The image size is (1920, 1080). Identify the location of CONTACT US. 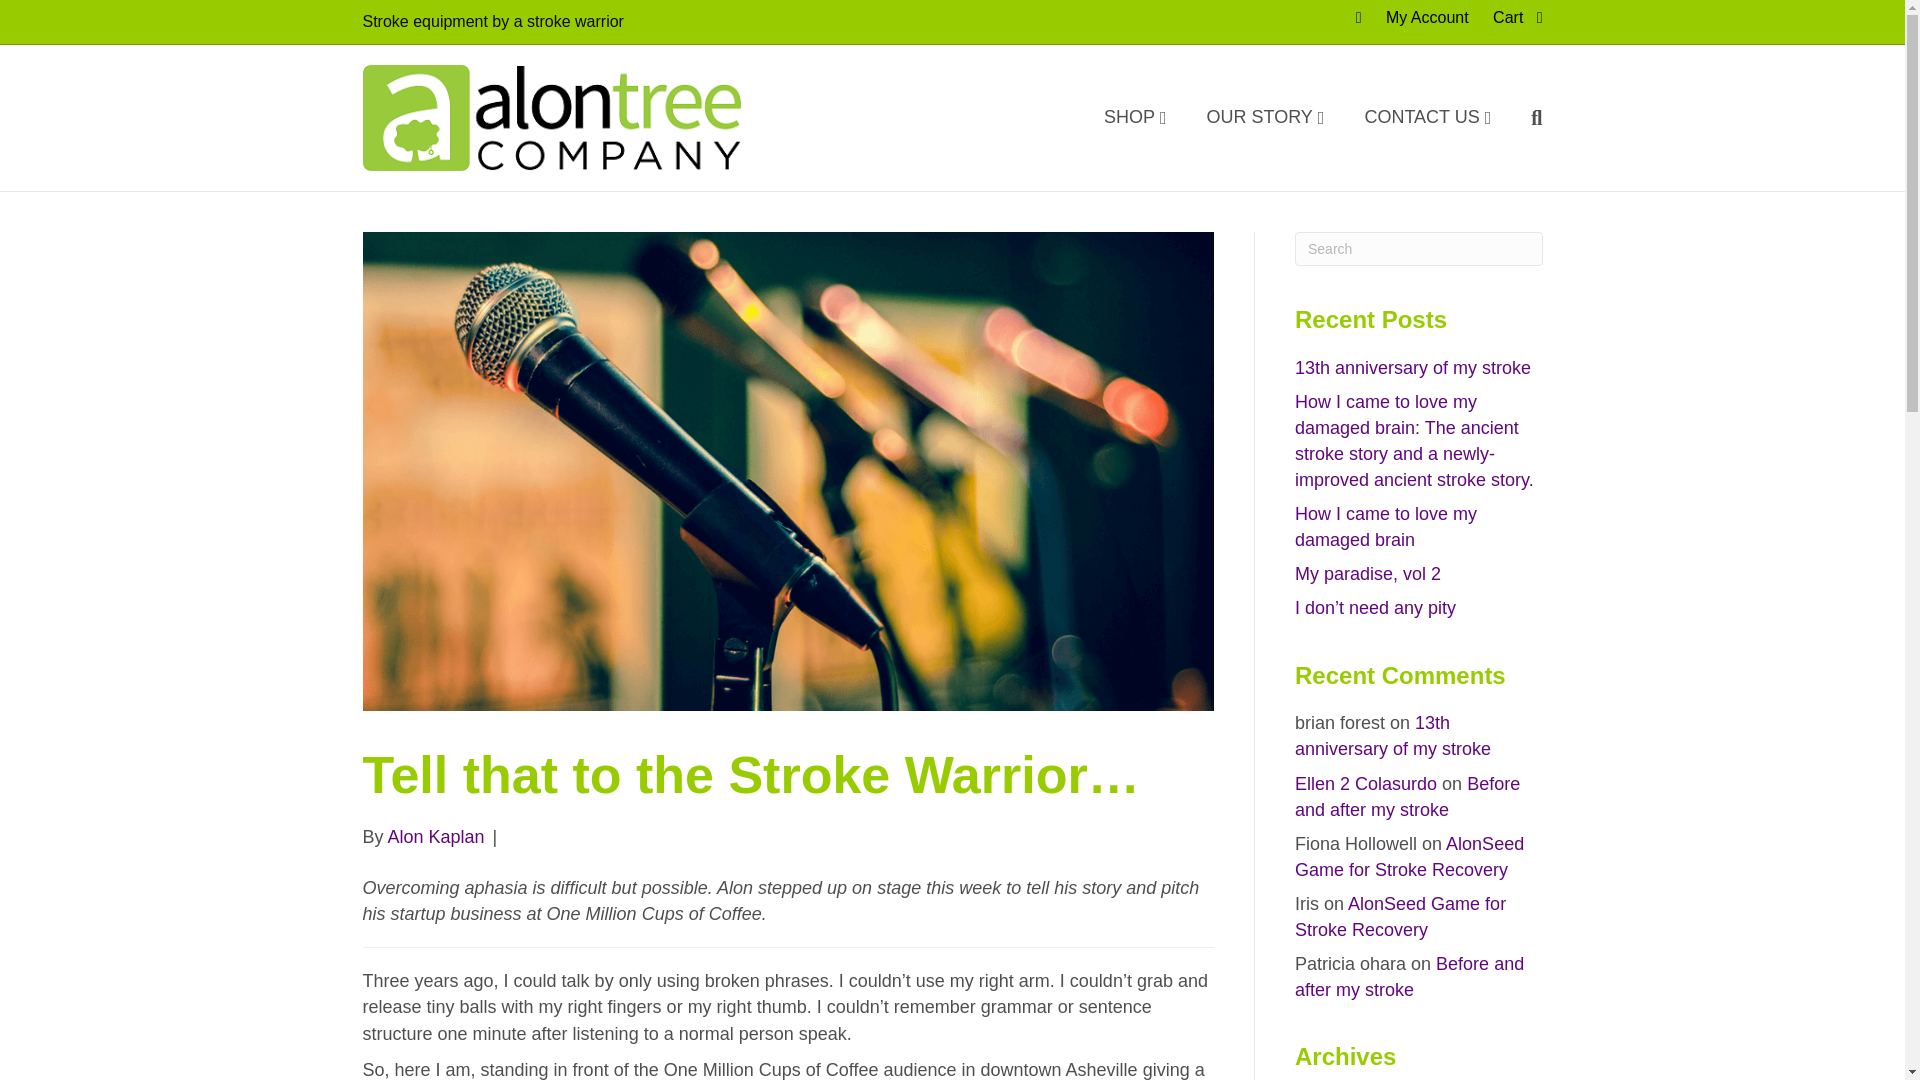
(1428, 117).